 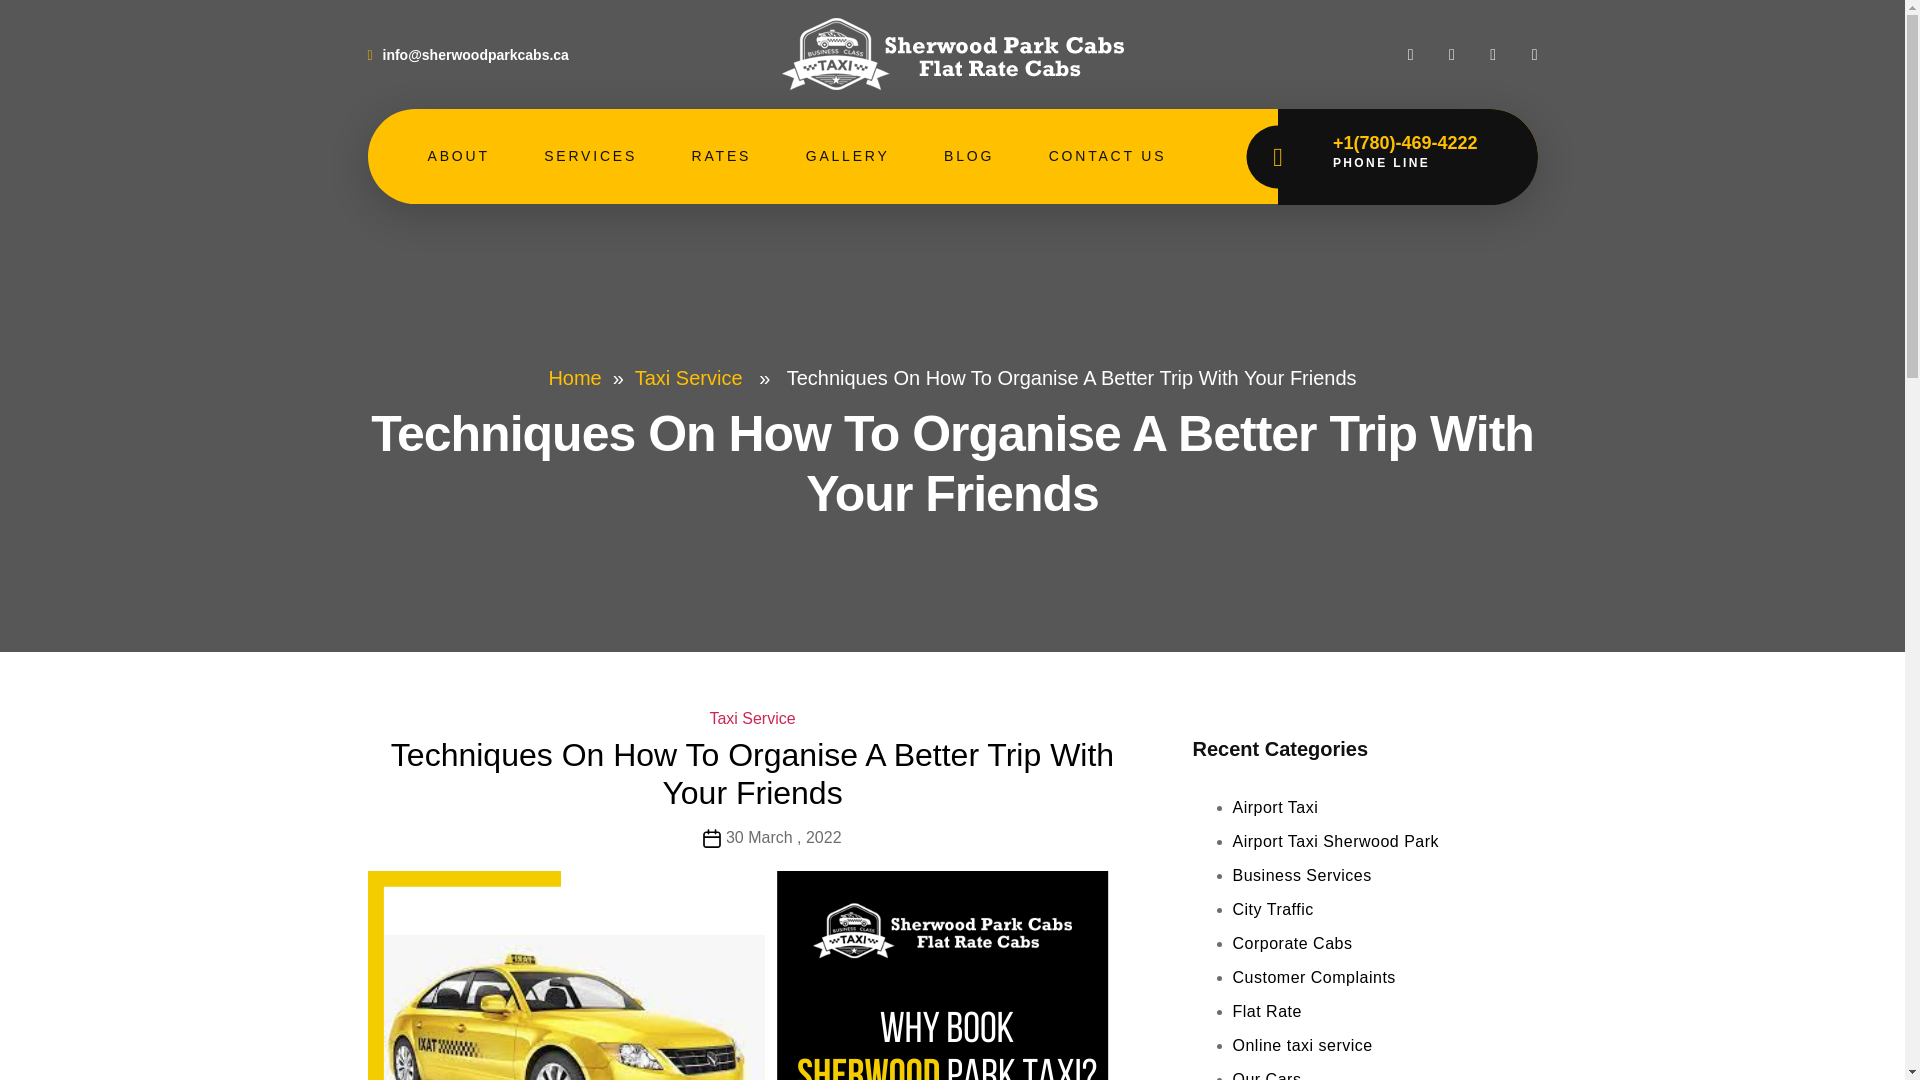 What do you see at coordinates (574, 378) in the screenshot?
I see `Home` at bounding box center [574, 378].